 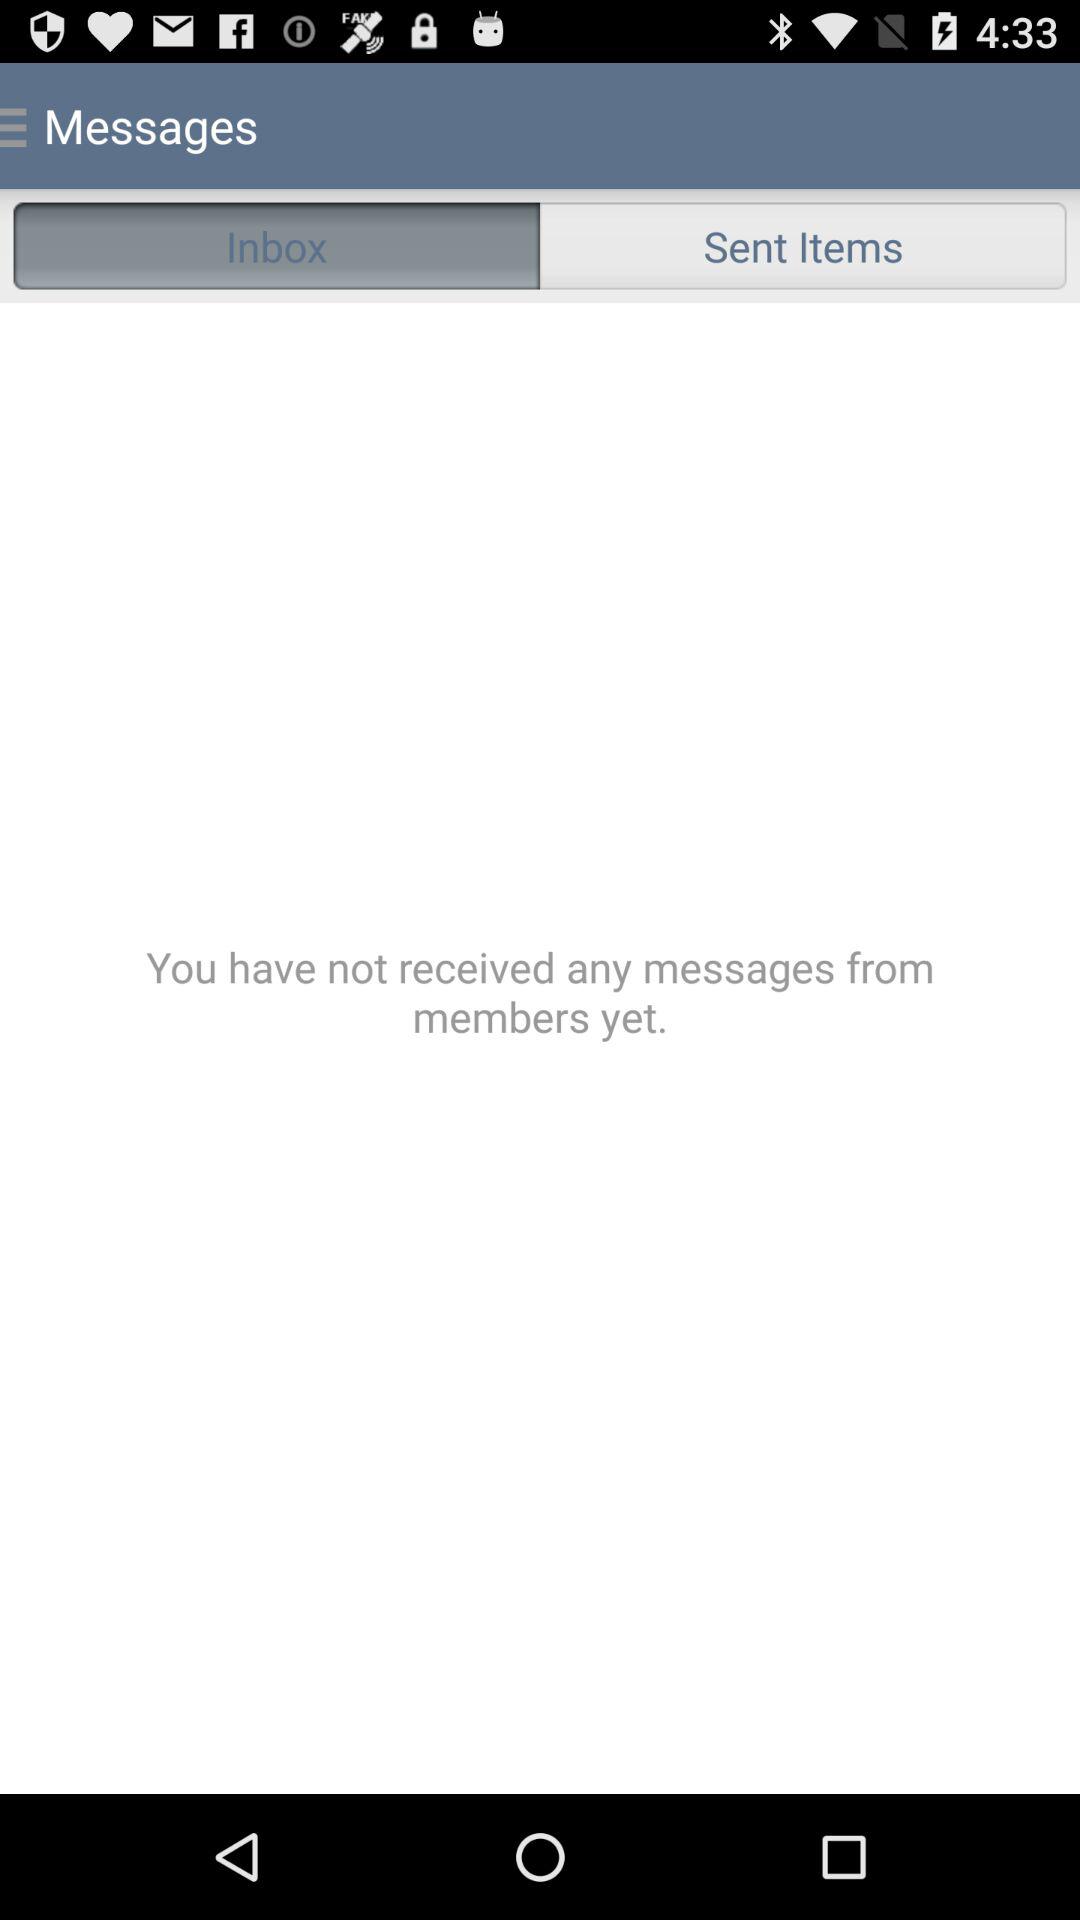 I want to click on choose the sent items item, so click(x=803, y=246).